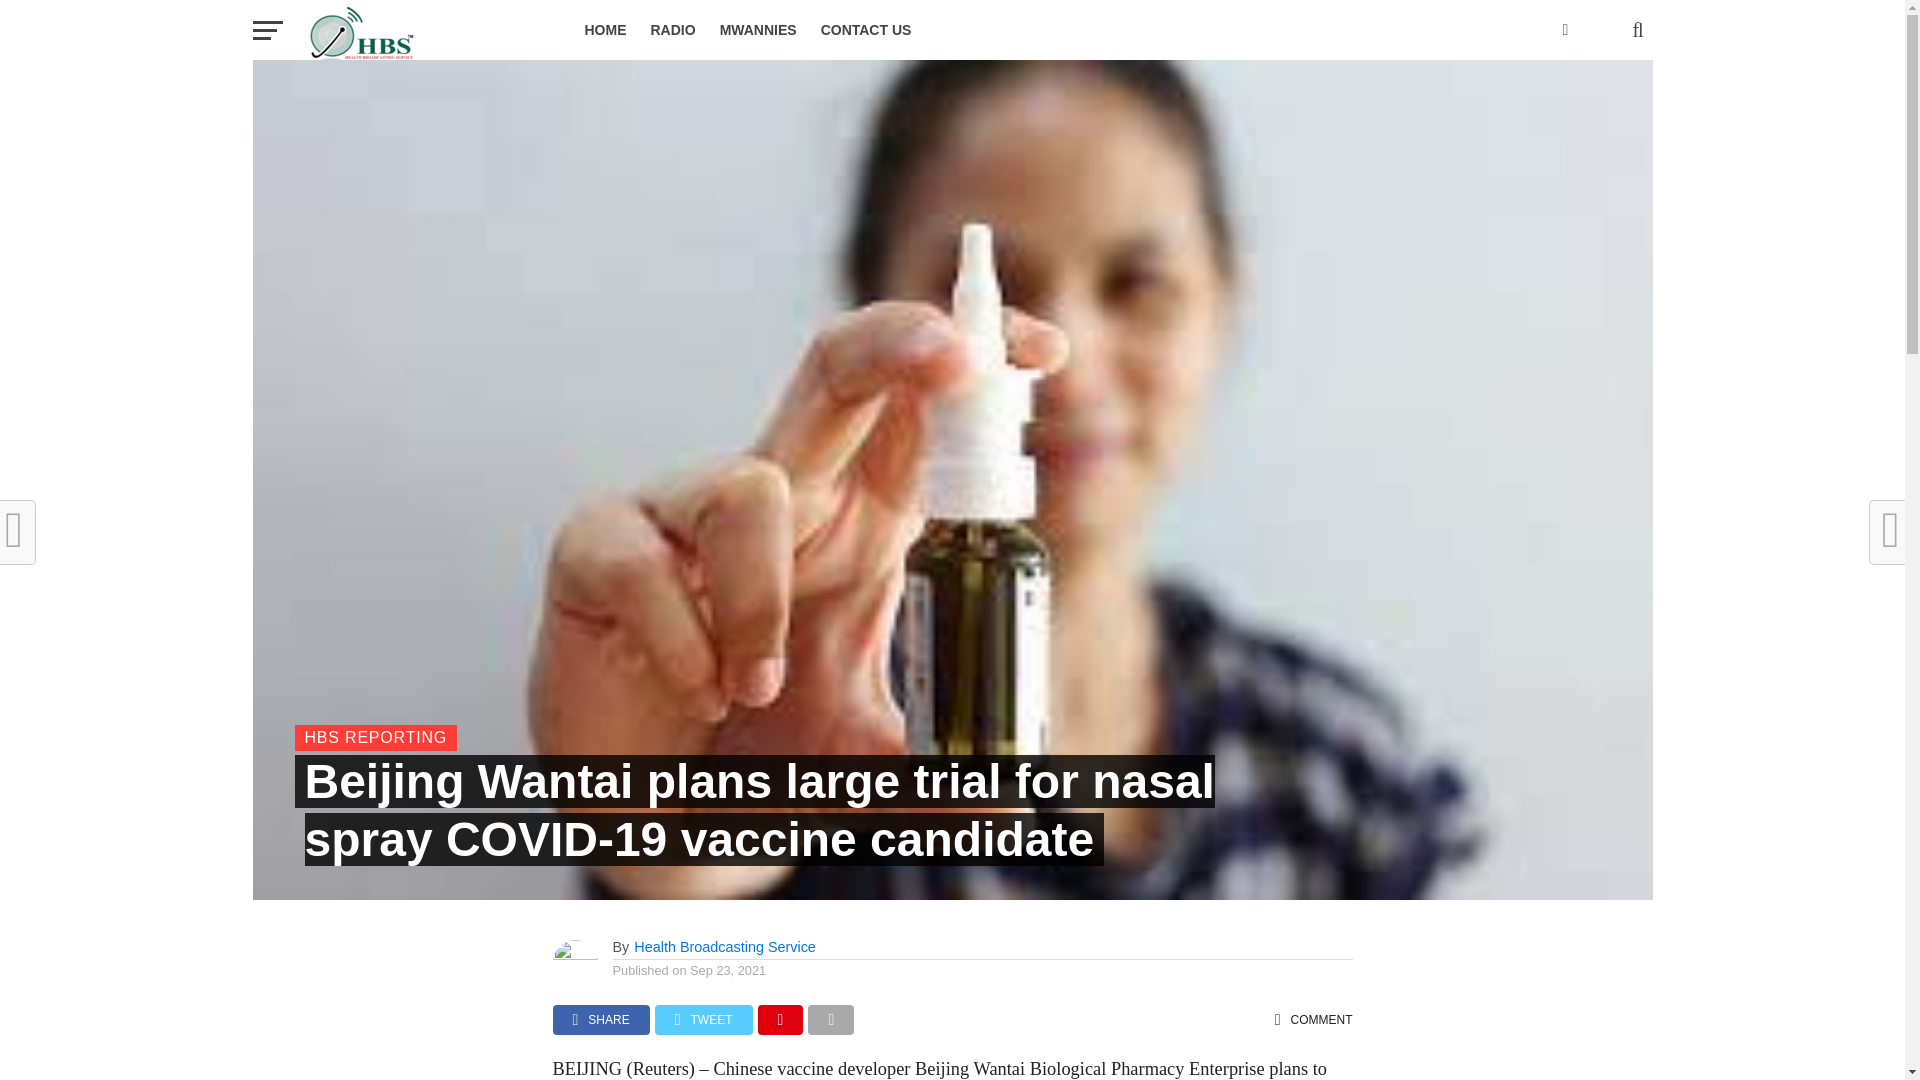  Describe the element at coordinates (604, 30) in the screenshot. I see `HOME` at that location.